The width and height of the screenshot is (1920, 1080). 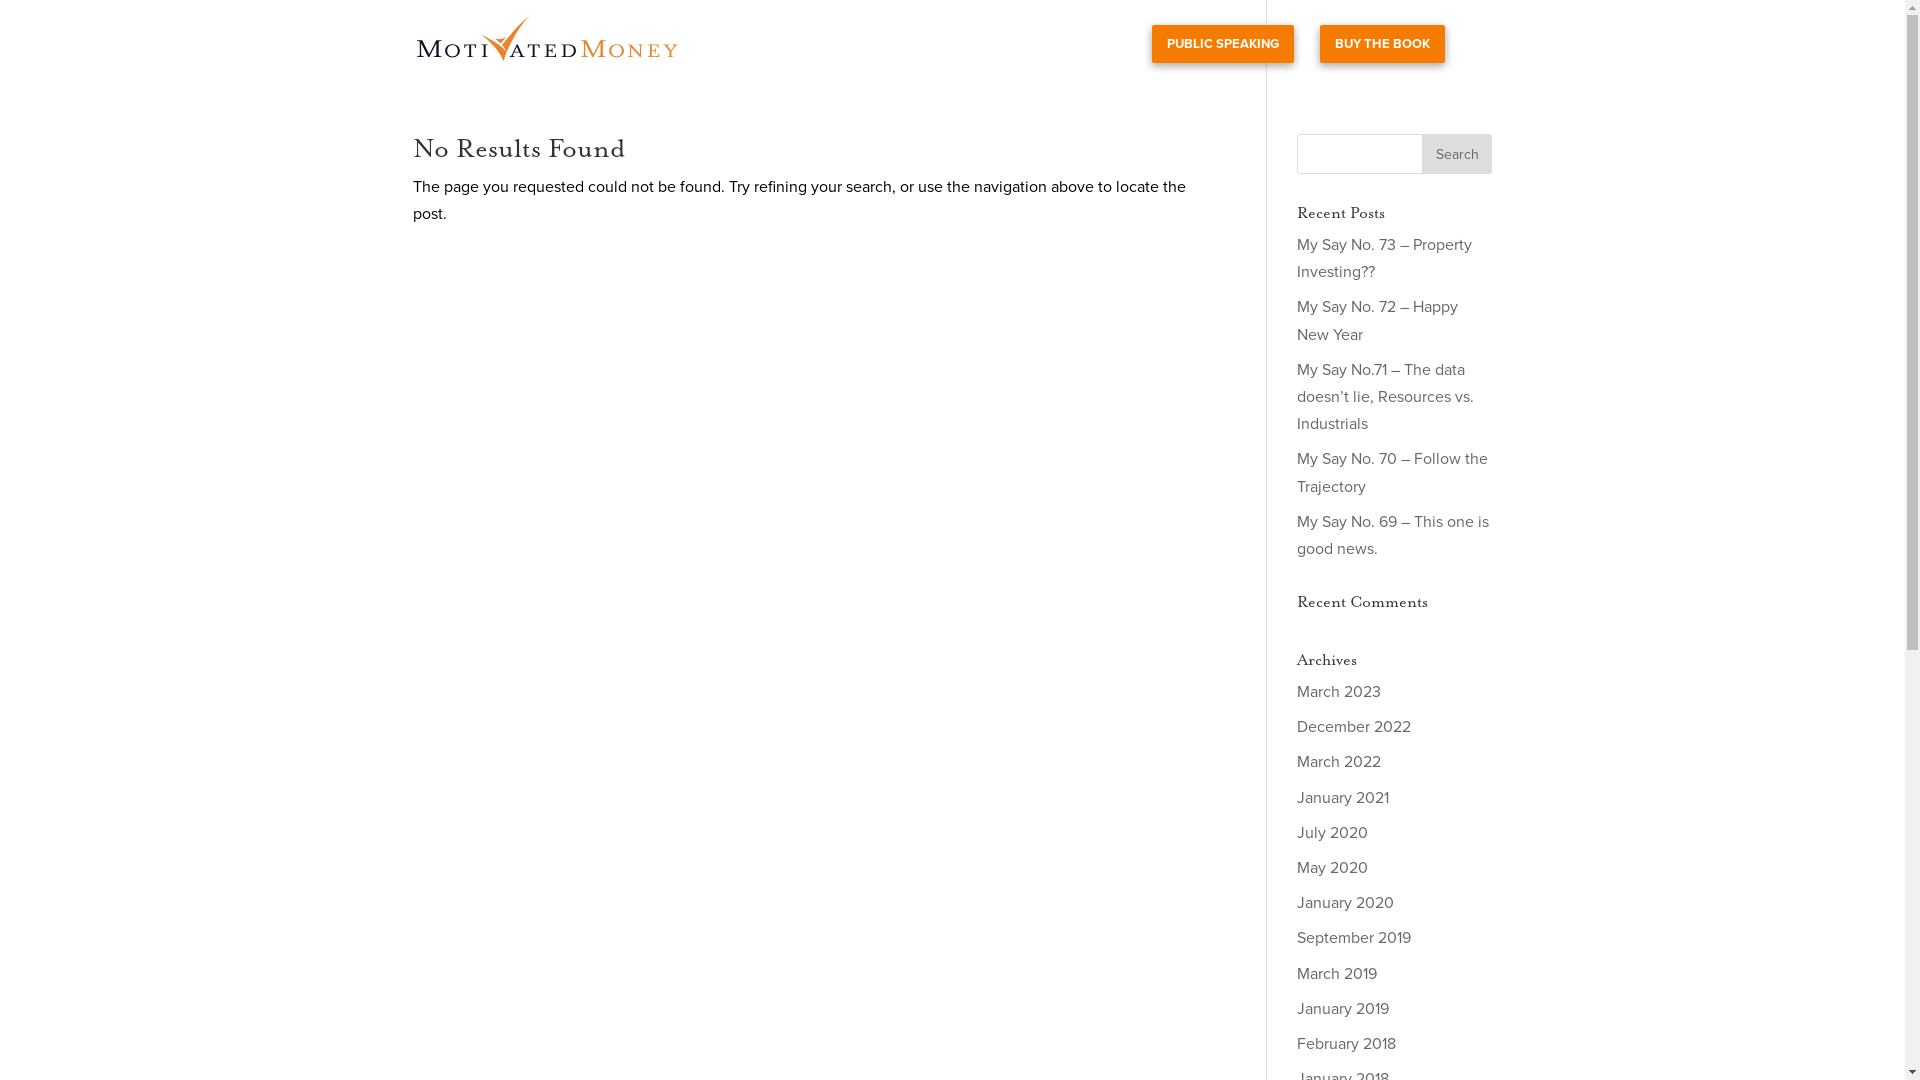 I want to click on BUY THE BOOK, so click(x=1382, y=44).